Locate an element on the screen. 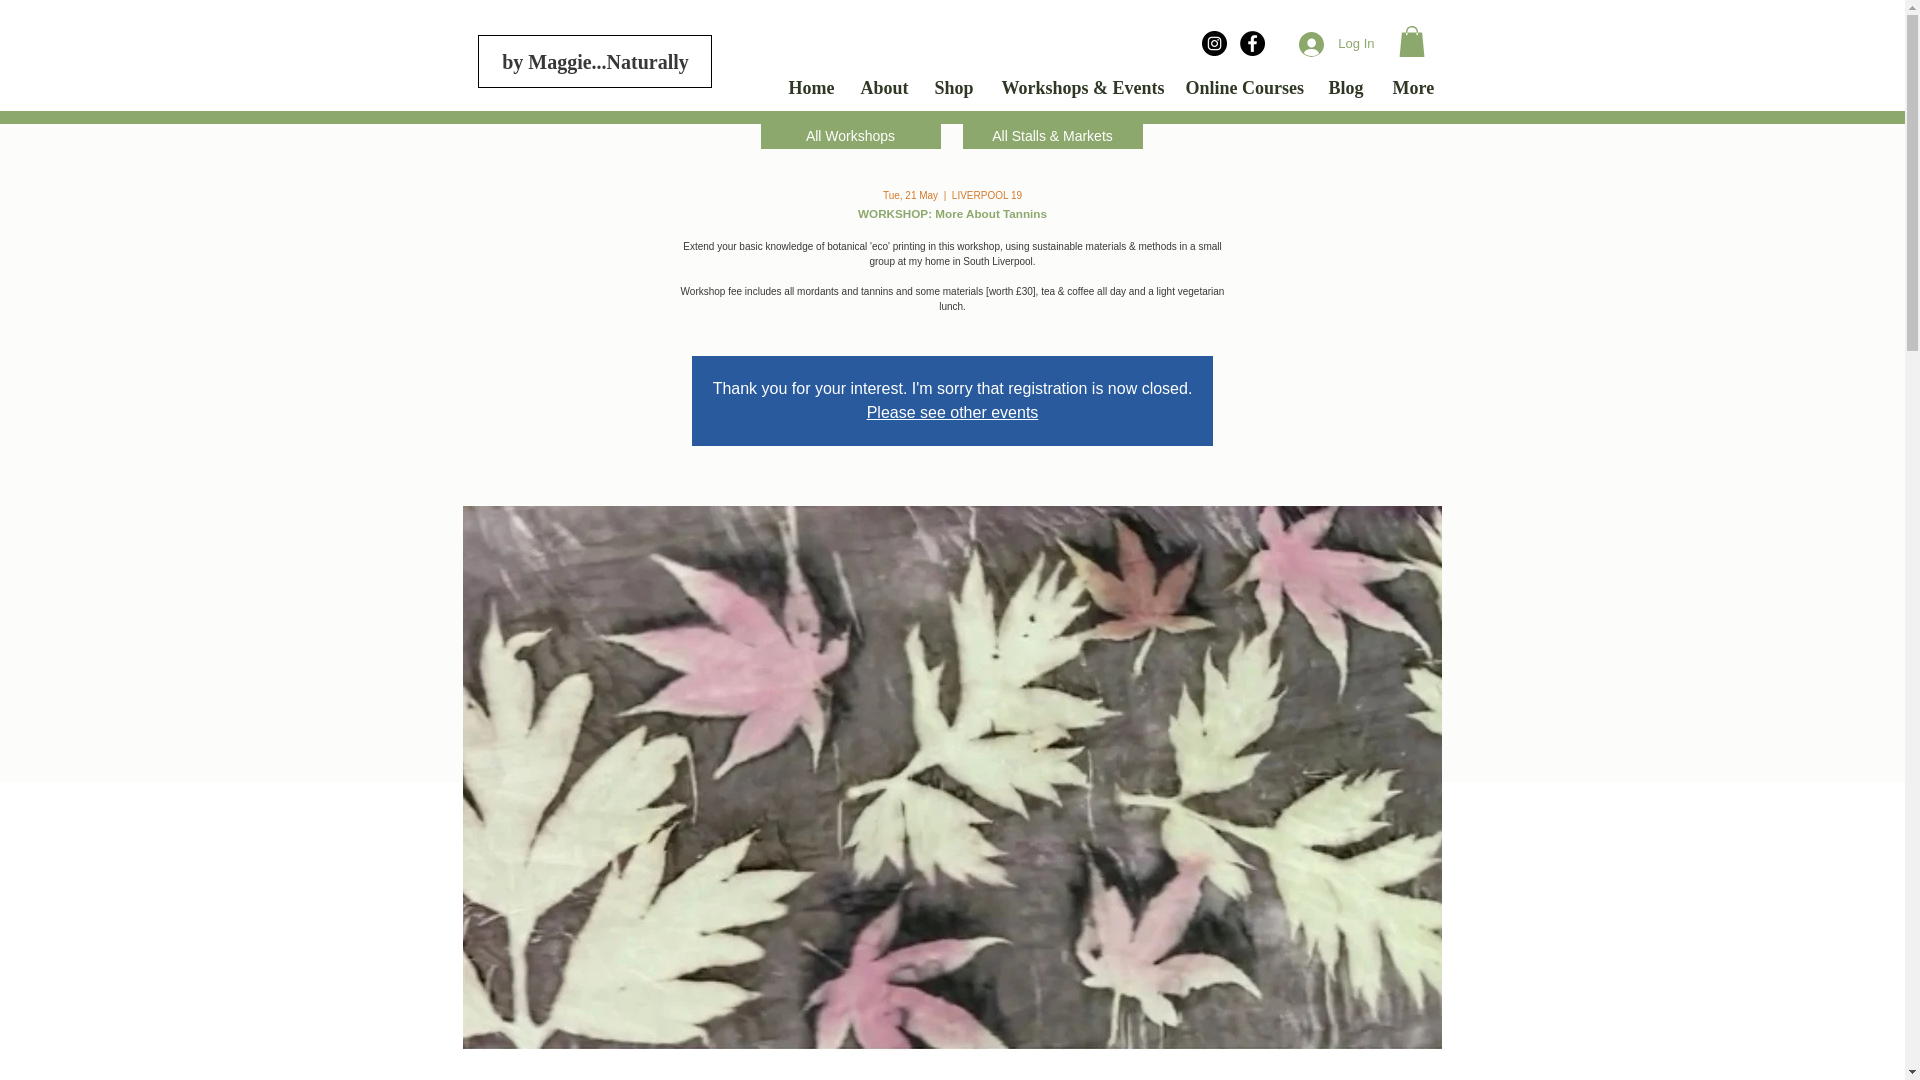  All Workshops is located at coordinates (850, 136).